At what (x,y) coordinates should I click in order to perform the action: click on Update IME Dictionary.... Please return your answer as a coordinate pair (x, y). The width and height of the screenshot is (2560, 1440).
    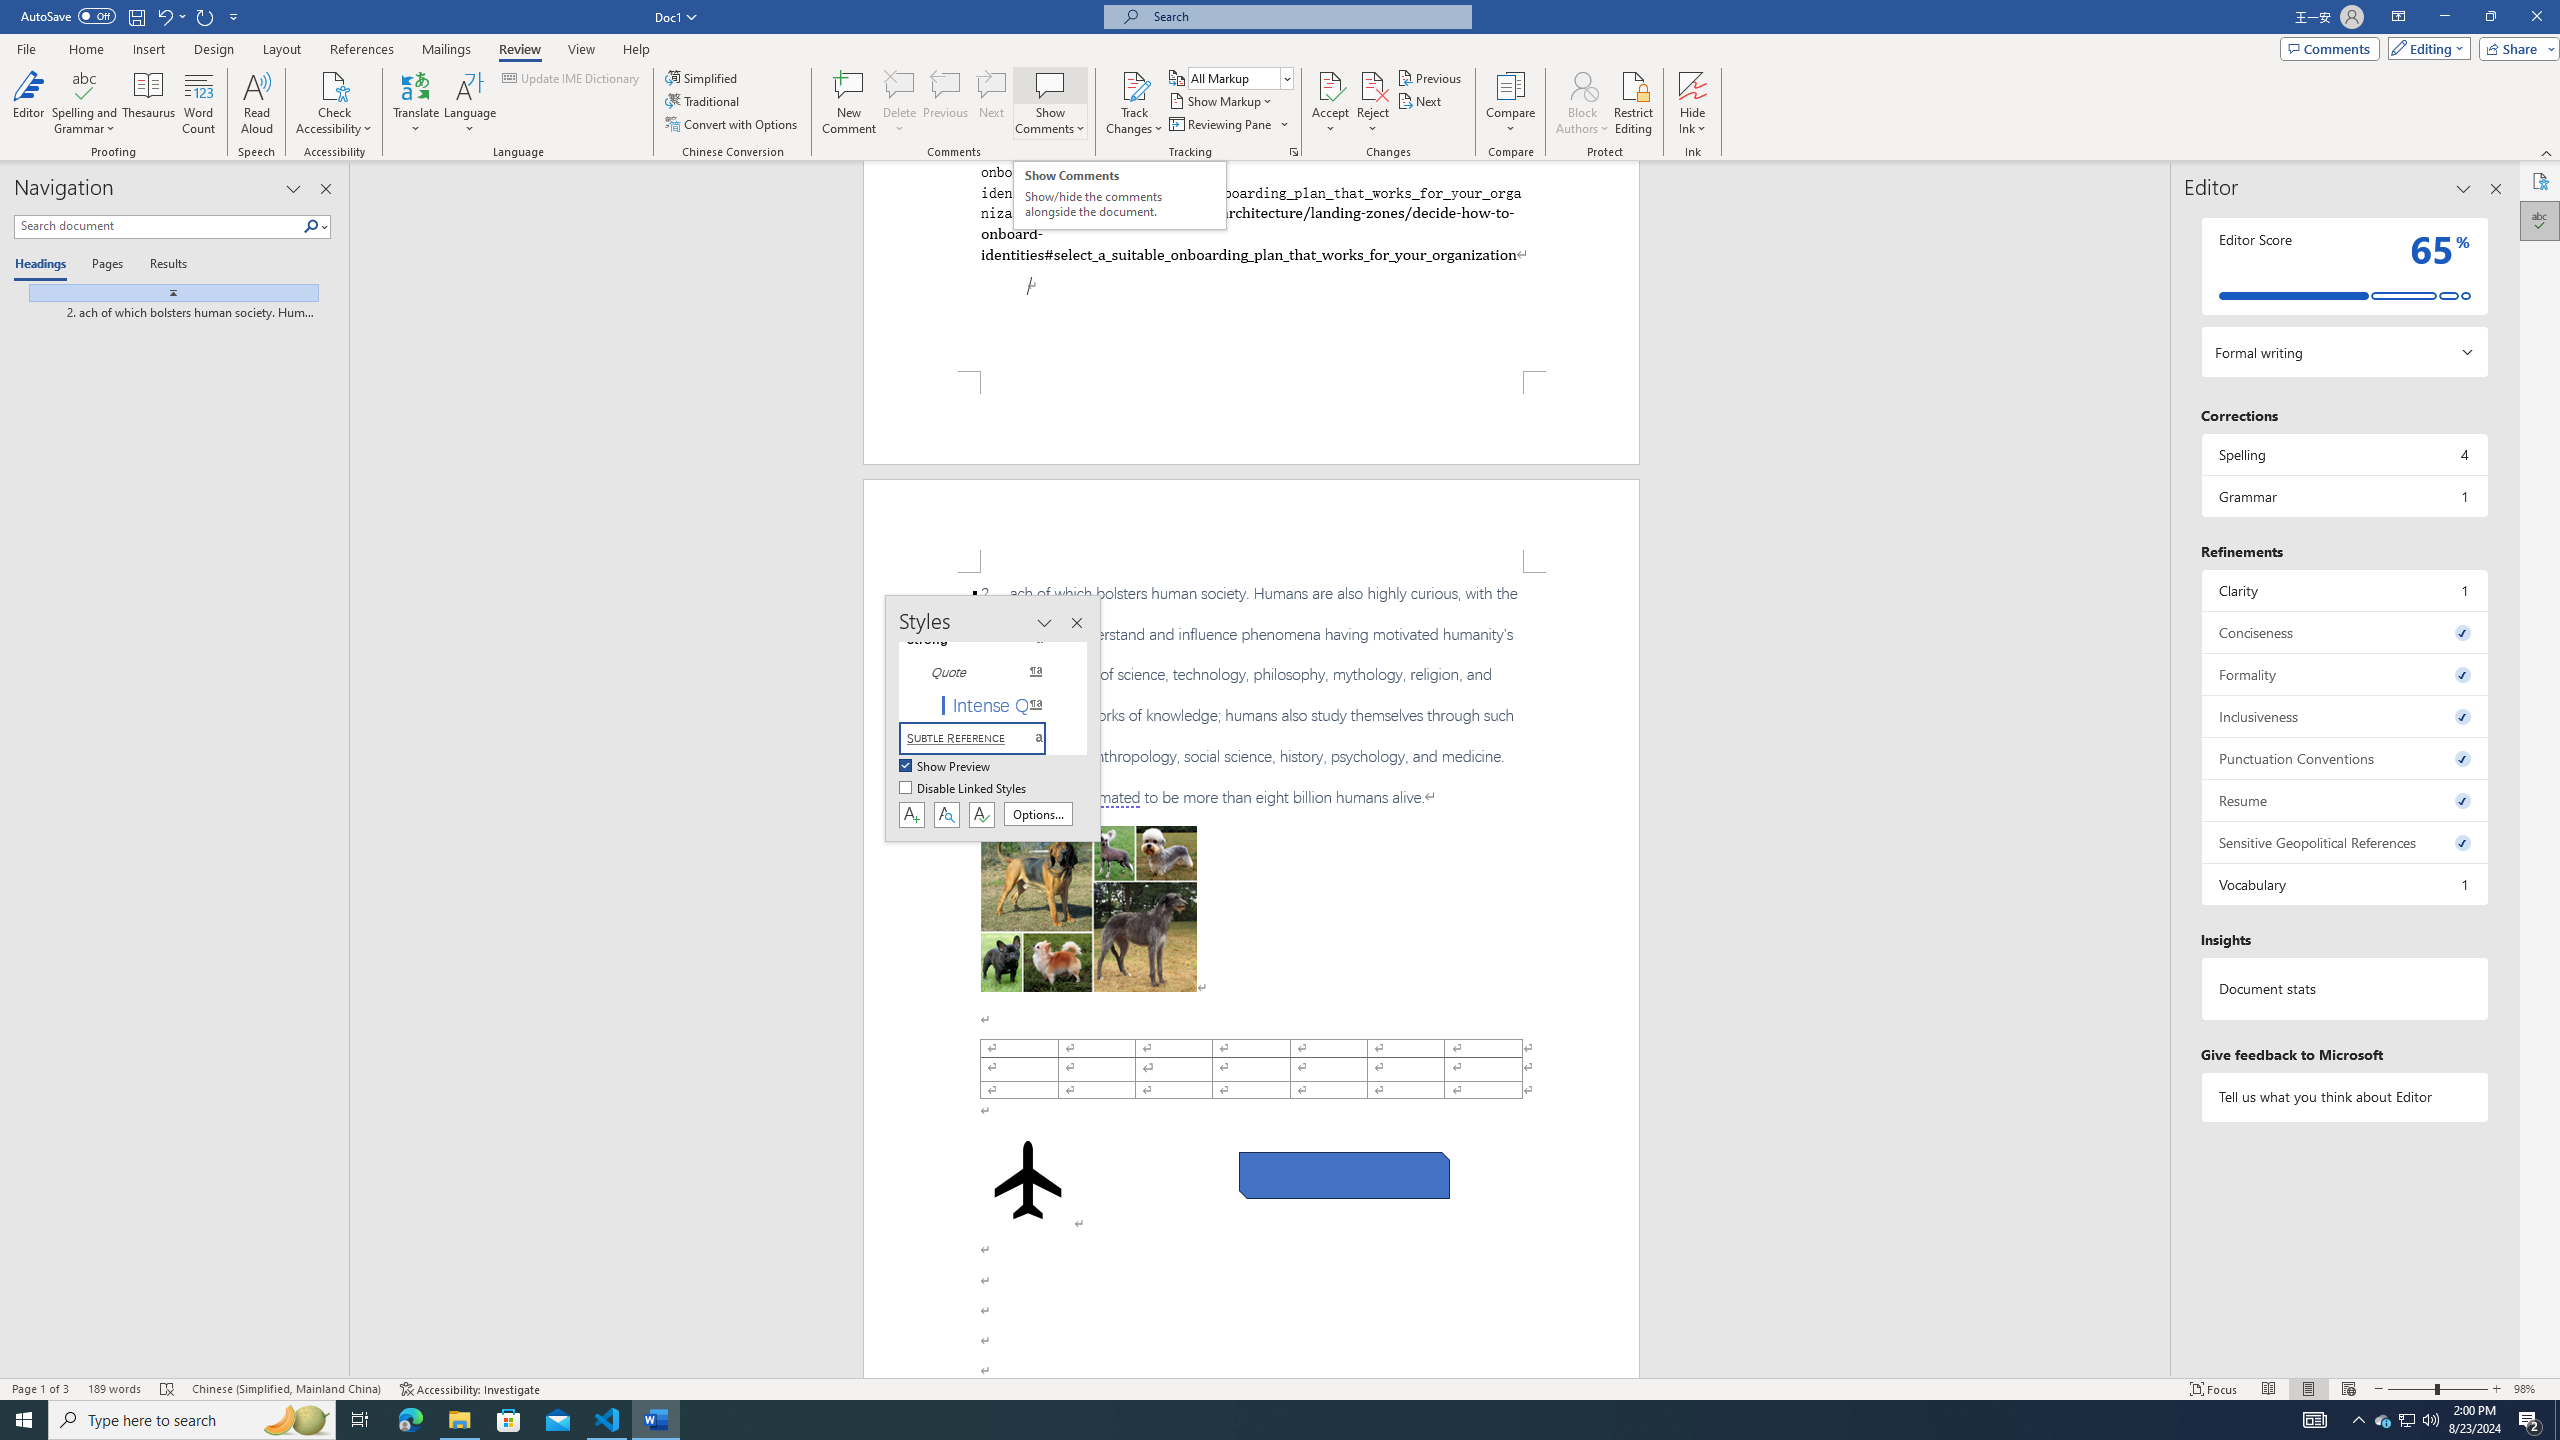
    Looking at the image, I should click on (572, 78).